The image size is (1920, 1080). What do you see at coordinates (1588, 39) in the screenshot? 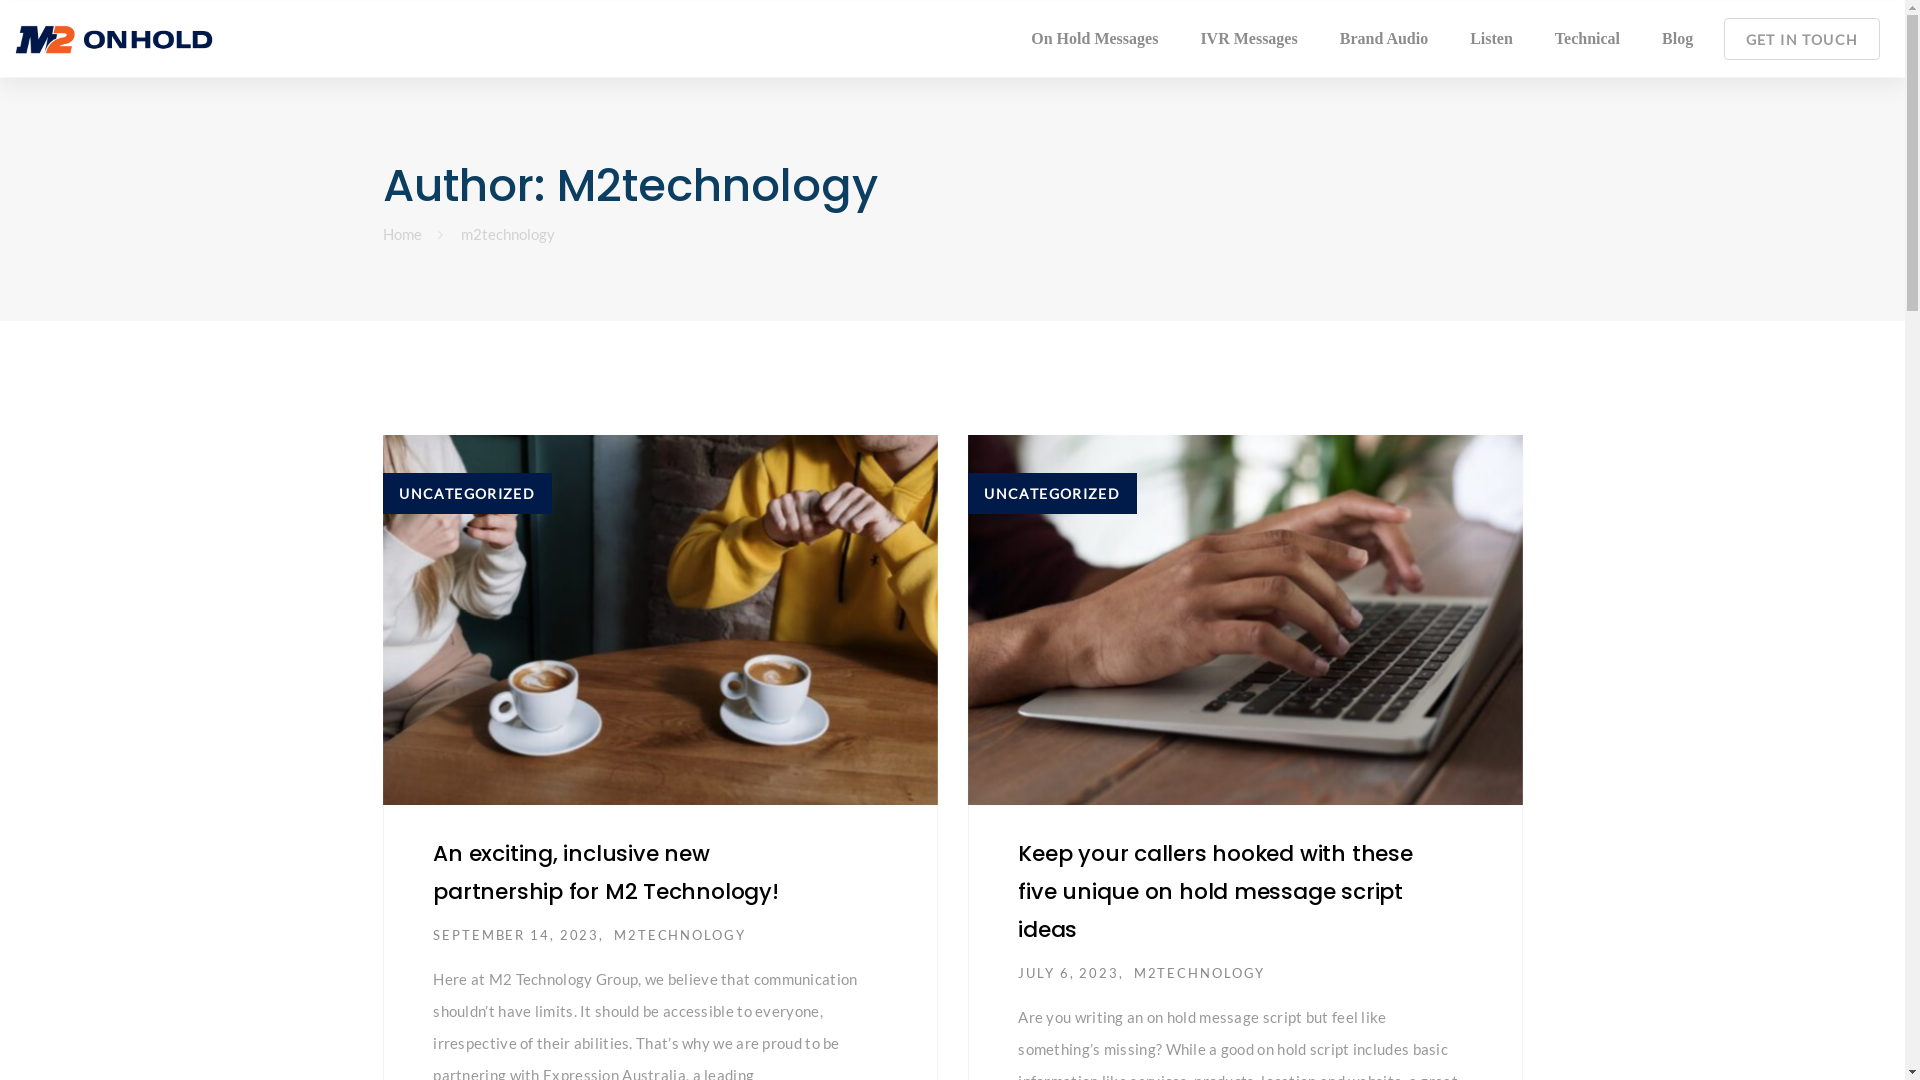
I see `Technical` at bounding box center [1588, 39].